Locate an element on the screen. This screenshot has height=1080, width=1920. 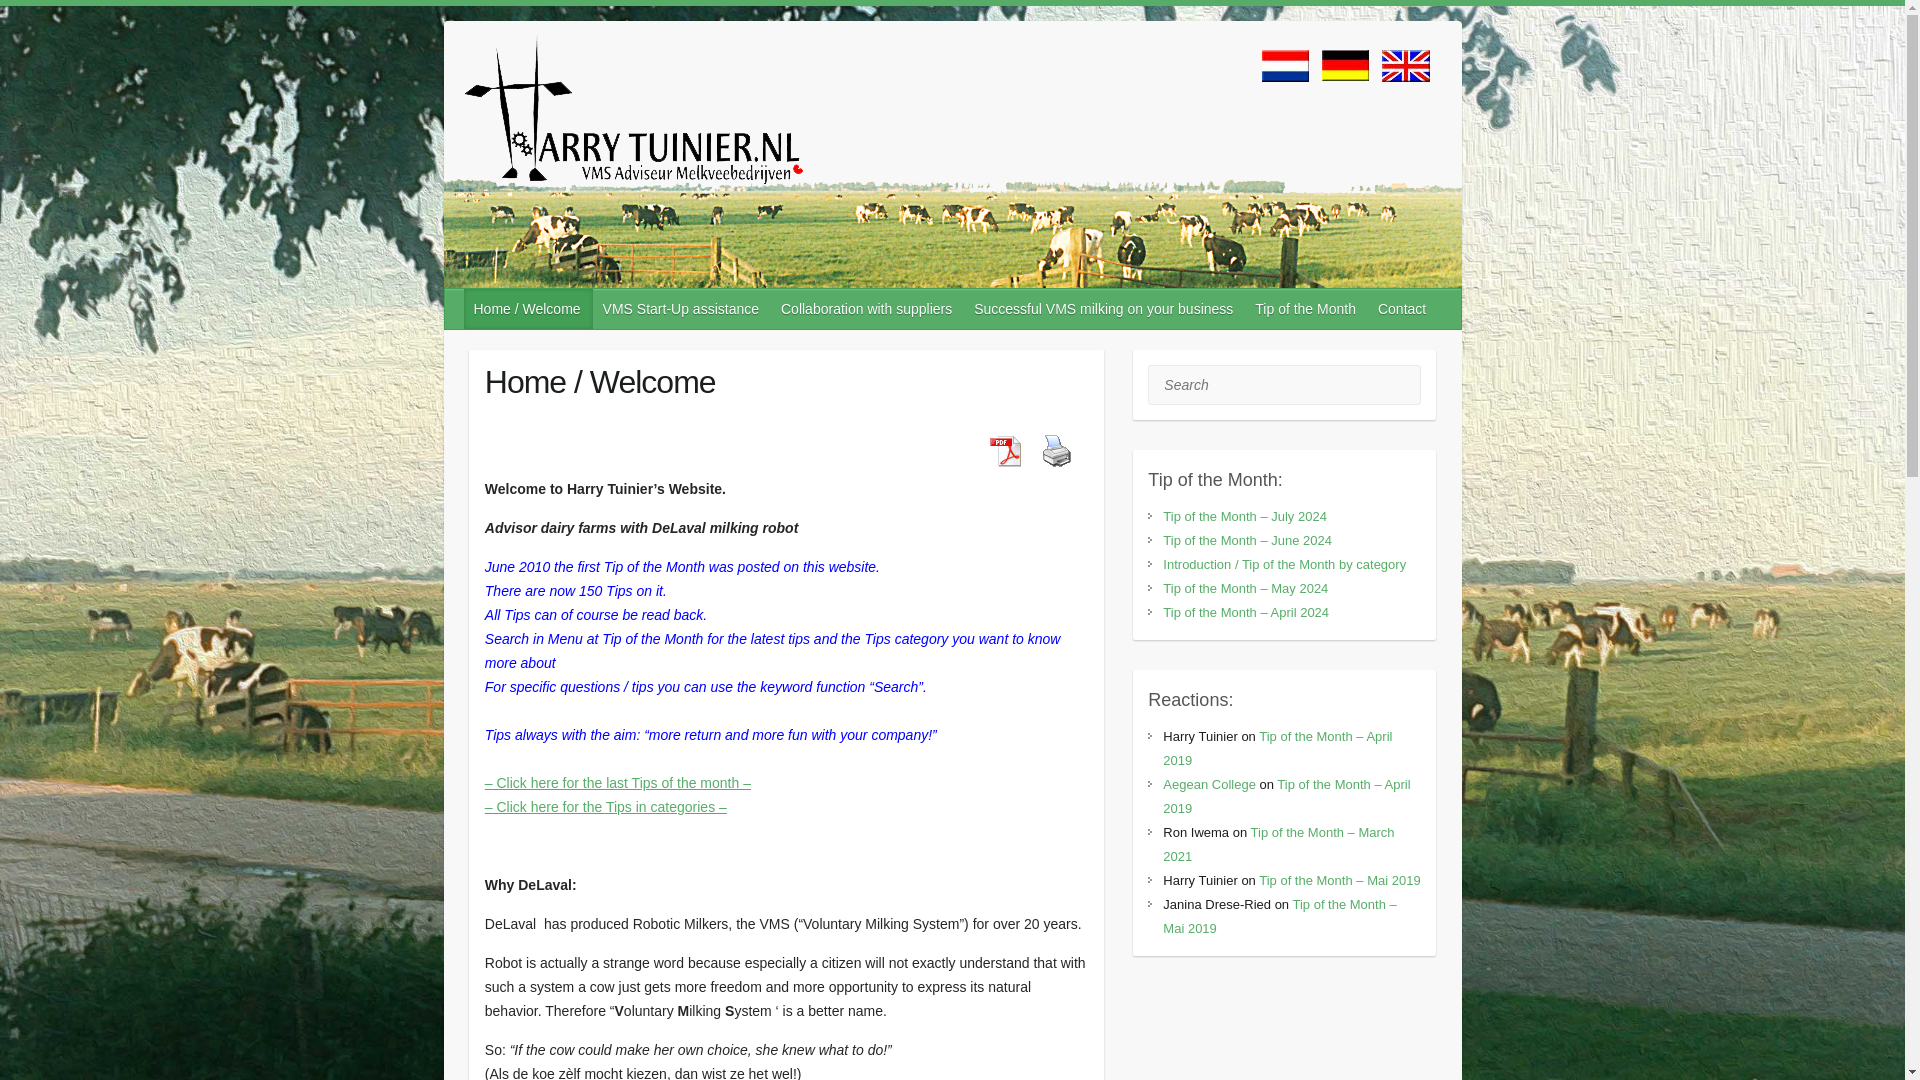
Successful VMS milking on your business is located at coordinates (1104, 309).